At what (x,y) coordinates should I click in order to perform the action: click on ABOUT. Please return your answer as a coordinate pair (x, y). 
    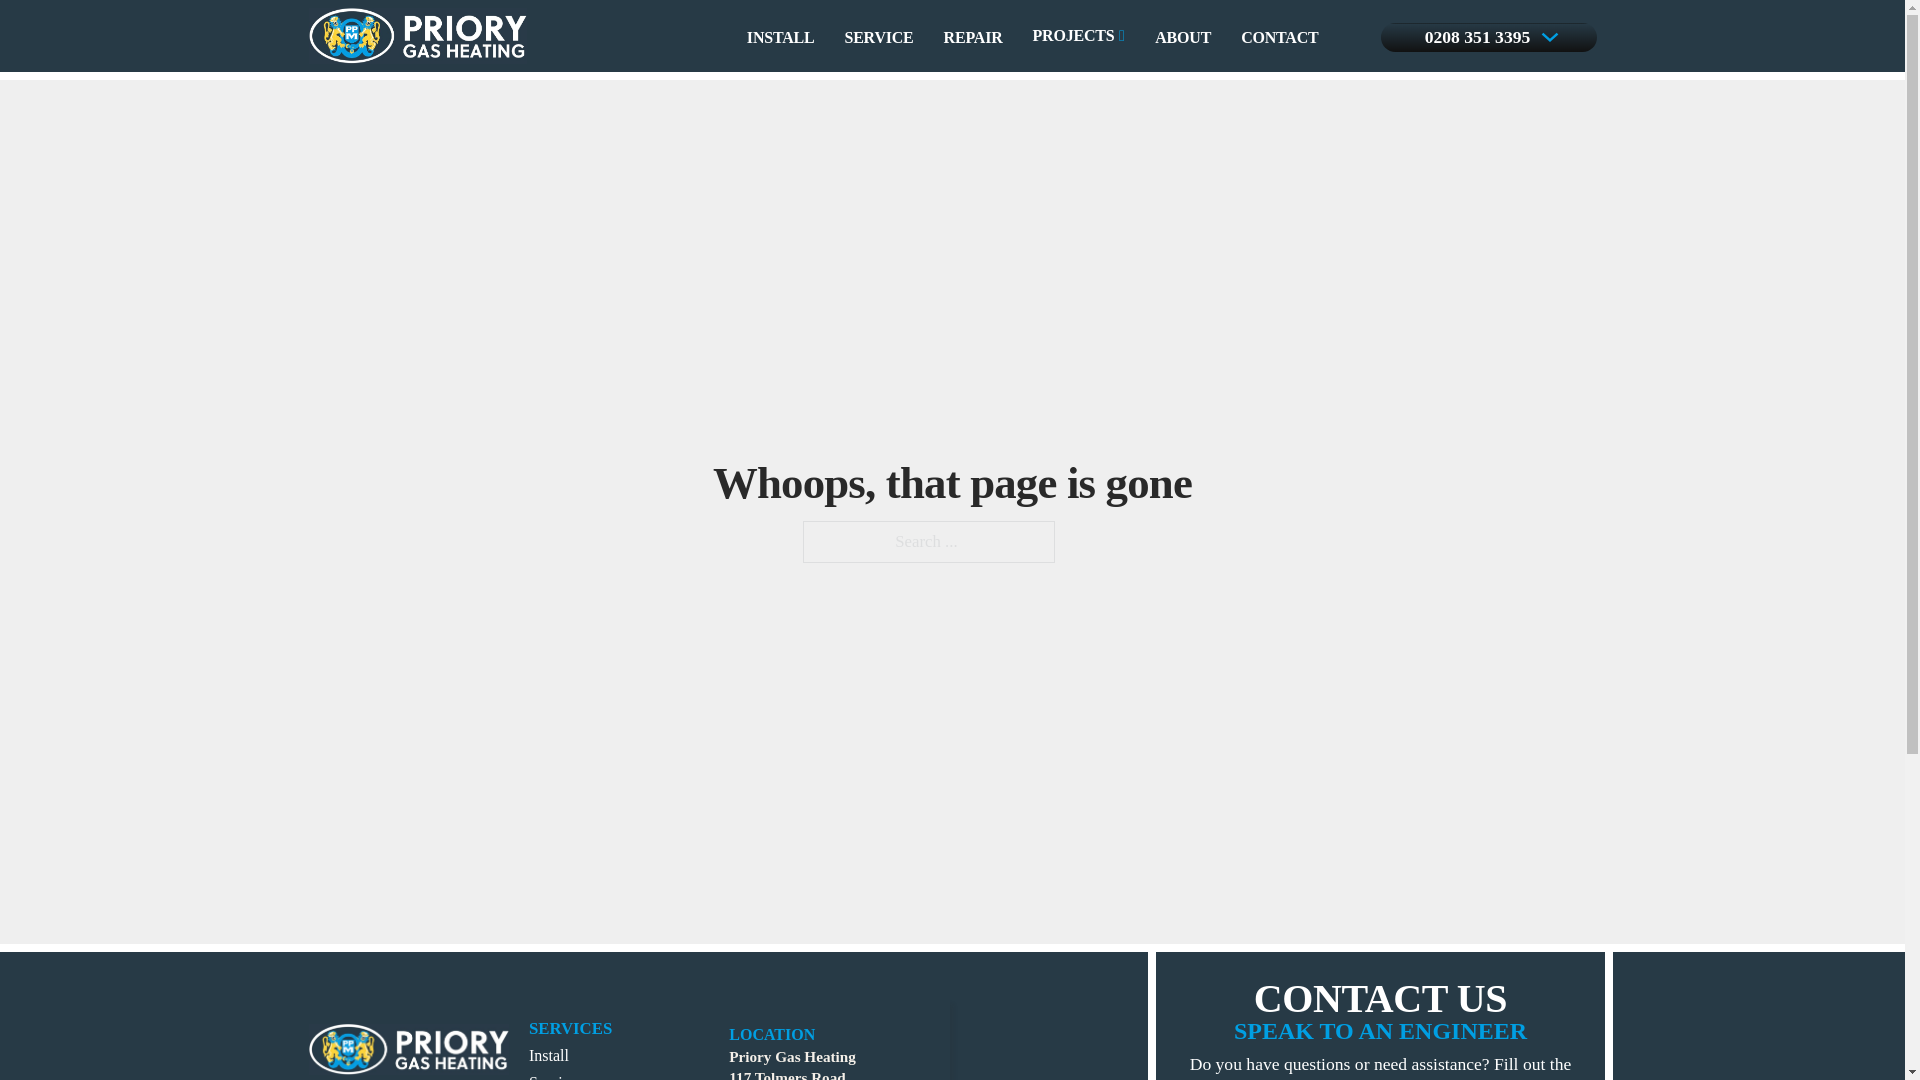
    Looking at the image, I should click on (1183, 37).